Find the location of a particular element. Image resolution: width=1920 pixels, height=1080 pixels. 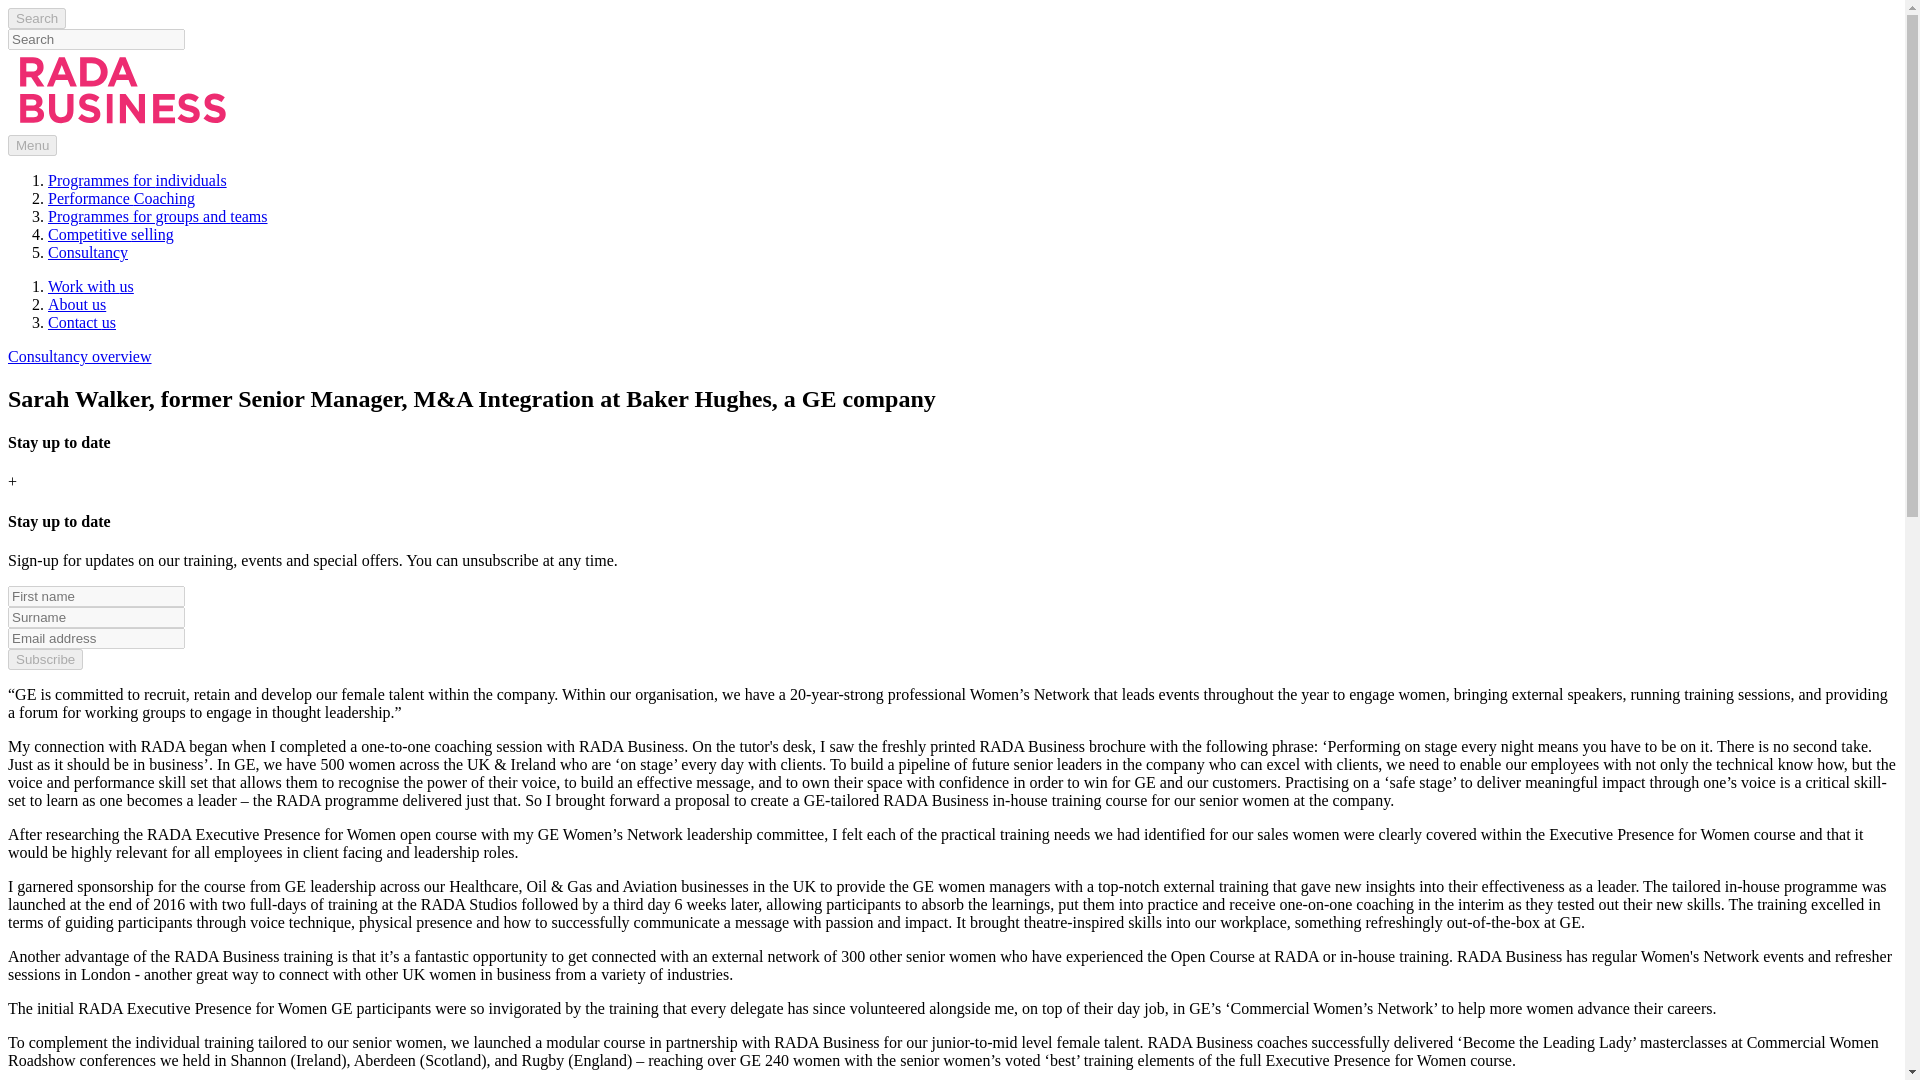

Programmes for groups and teams is located at coordinates (158, 216).